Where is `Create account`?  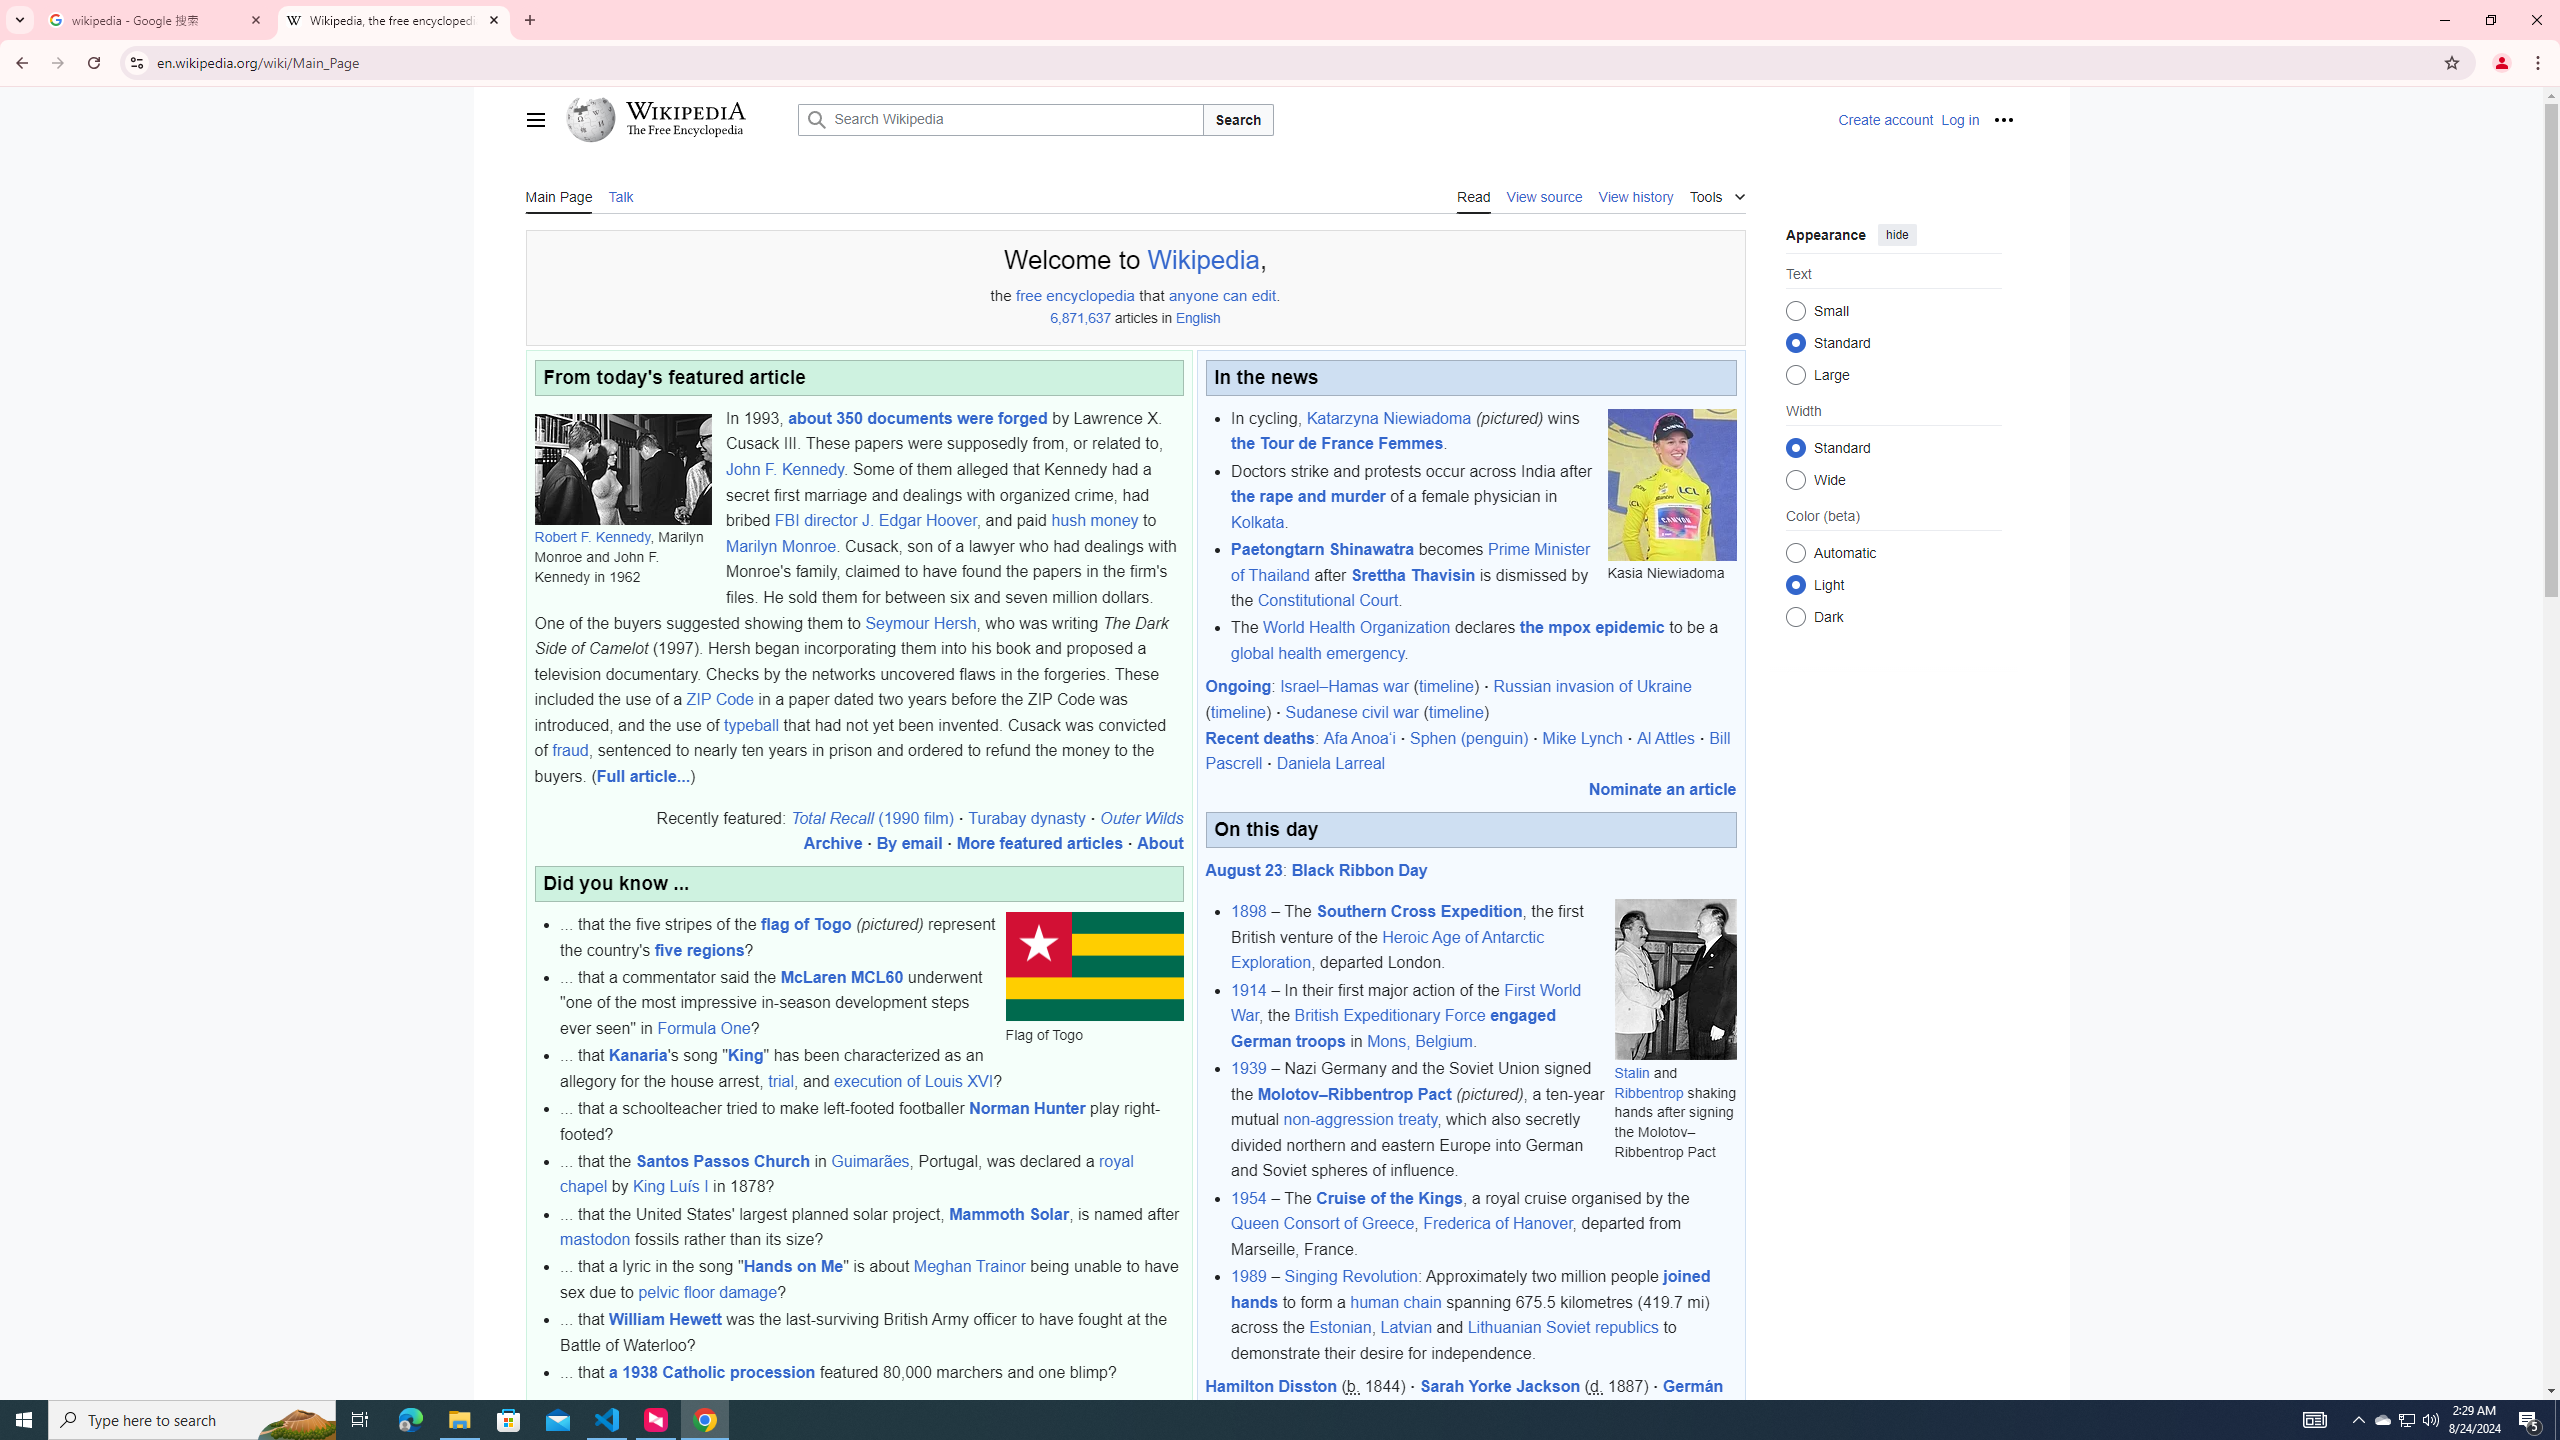 Create account is located at coordinates (1885, 120).